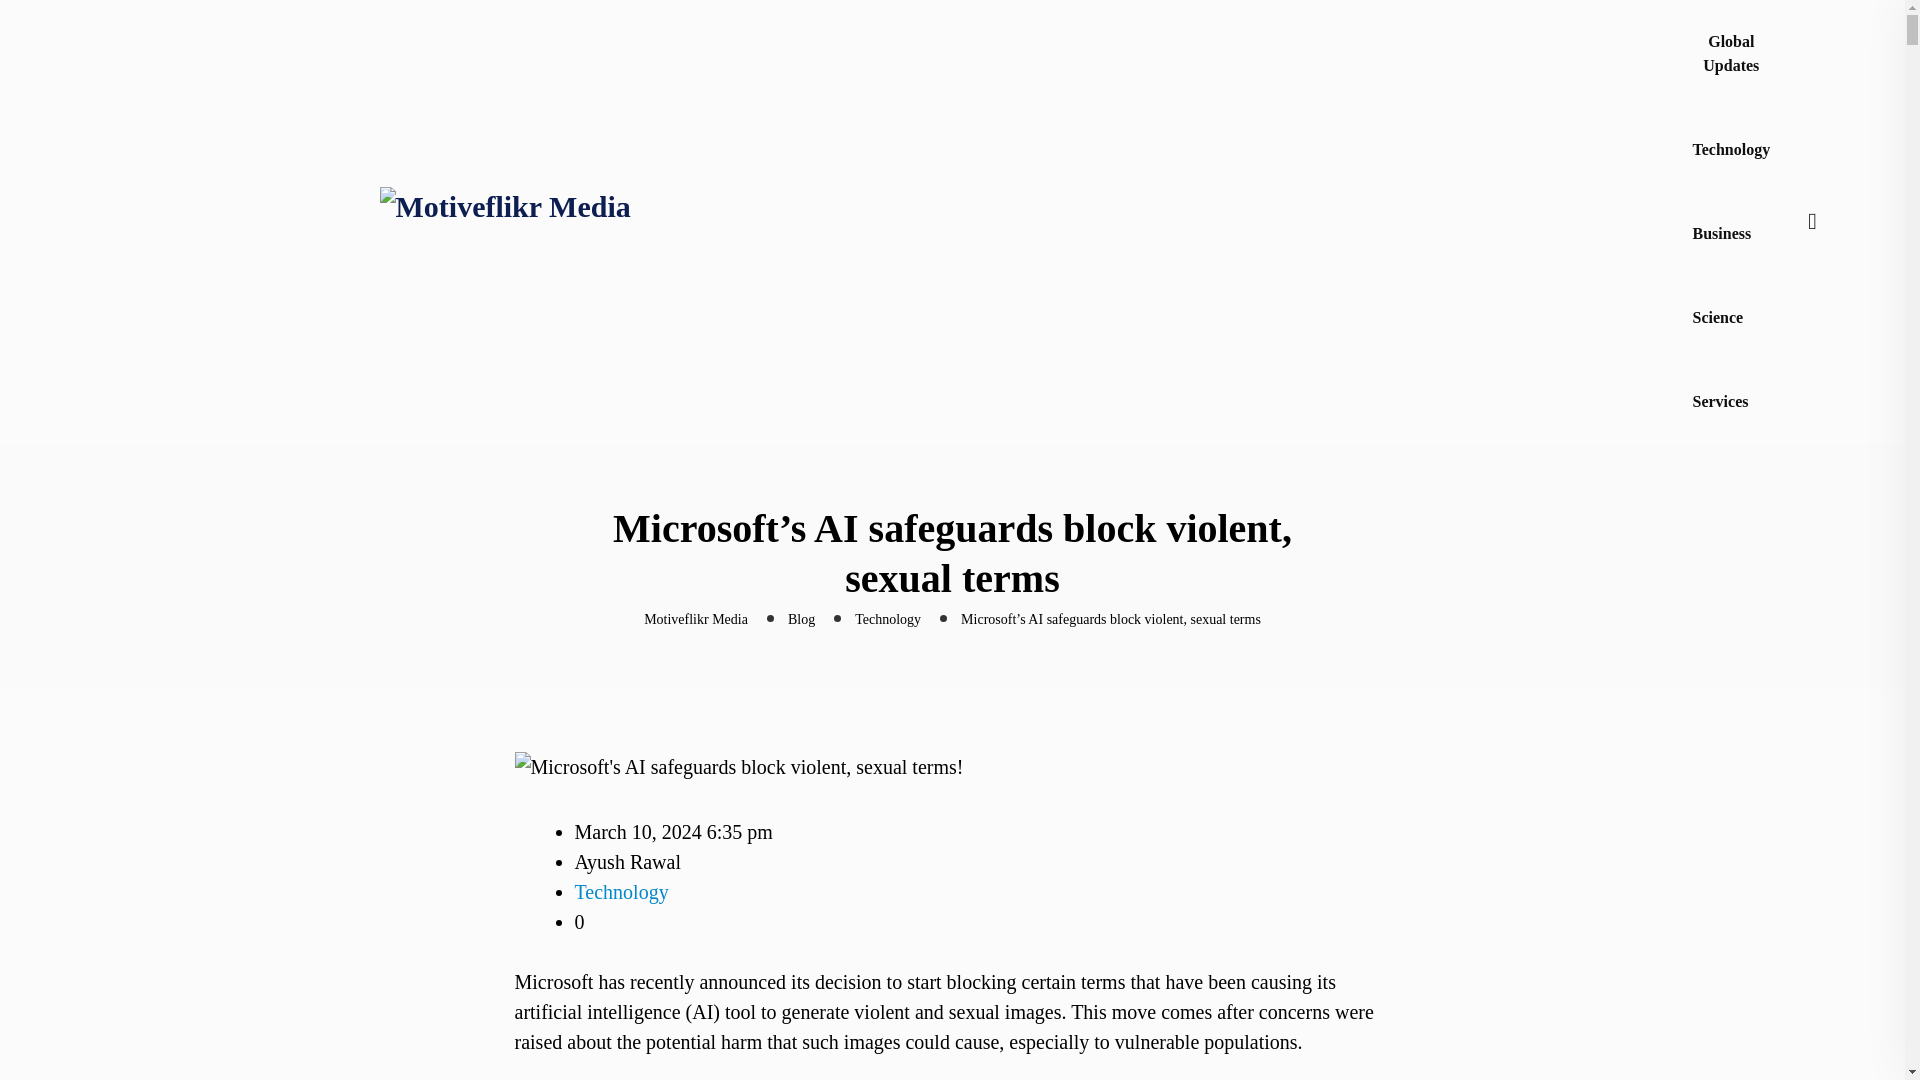 The image size is (1920, 1080). I want to click on Motiveflikr Media, so click(696, 620).